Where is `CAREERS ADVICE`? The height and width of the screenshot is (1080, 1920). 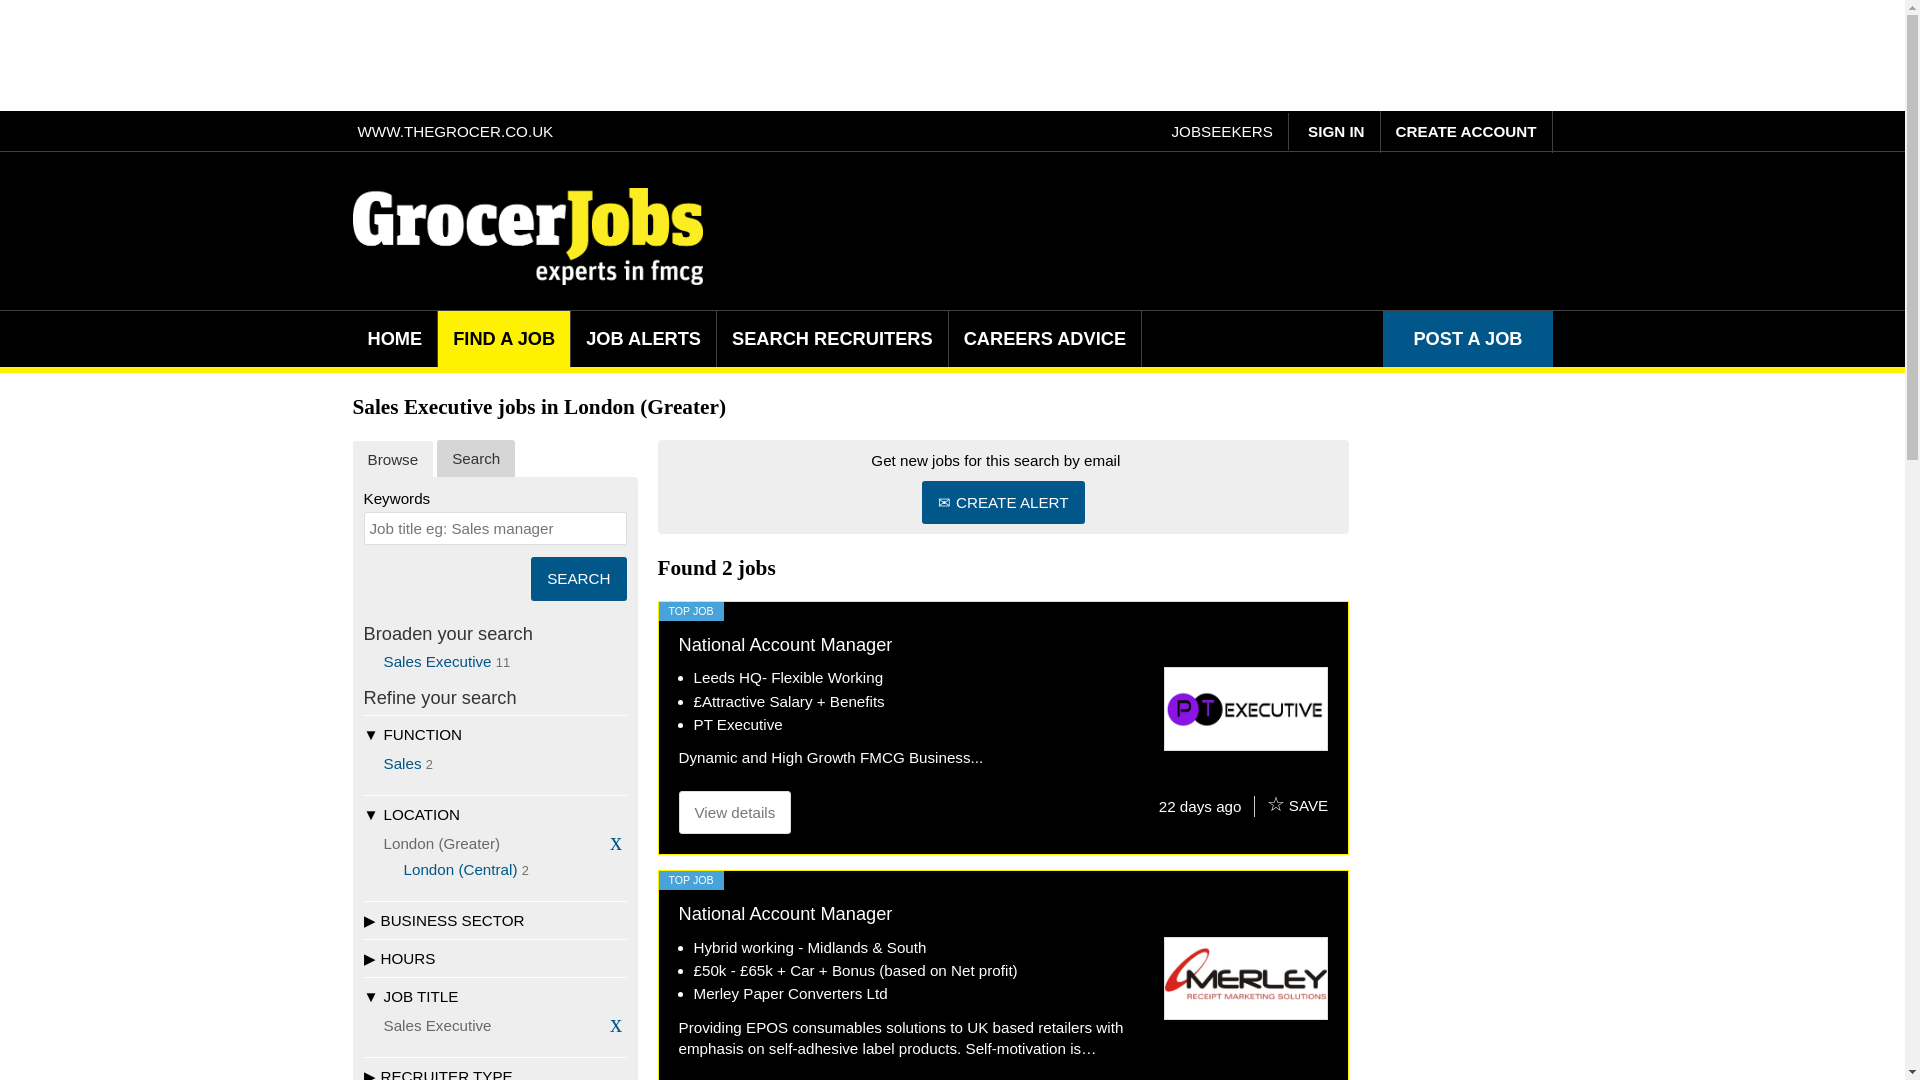
CAREERS ADVICE is located at coordinates (1044, 338).